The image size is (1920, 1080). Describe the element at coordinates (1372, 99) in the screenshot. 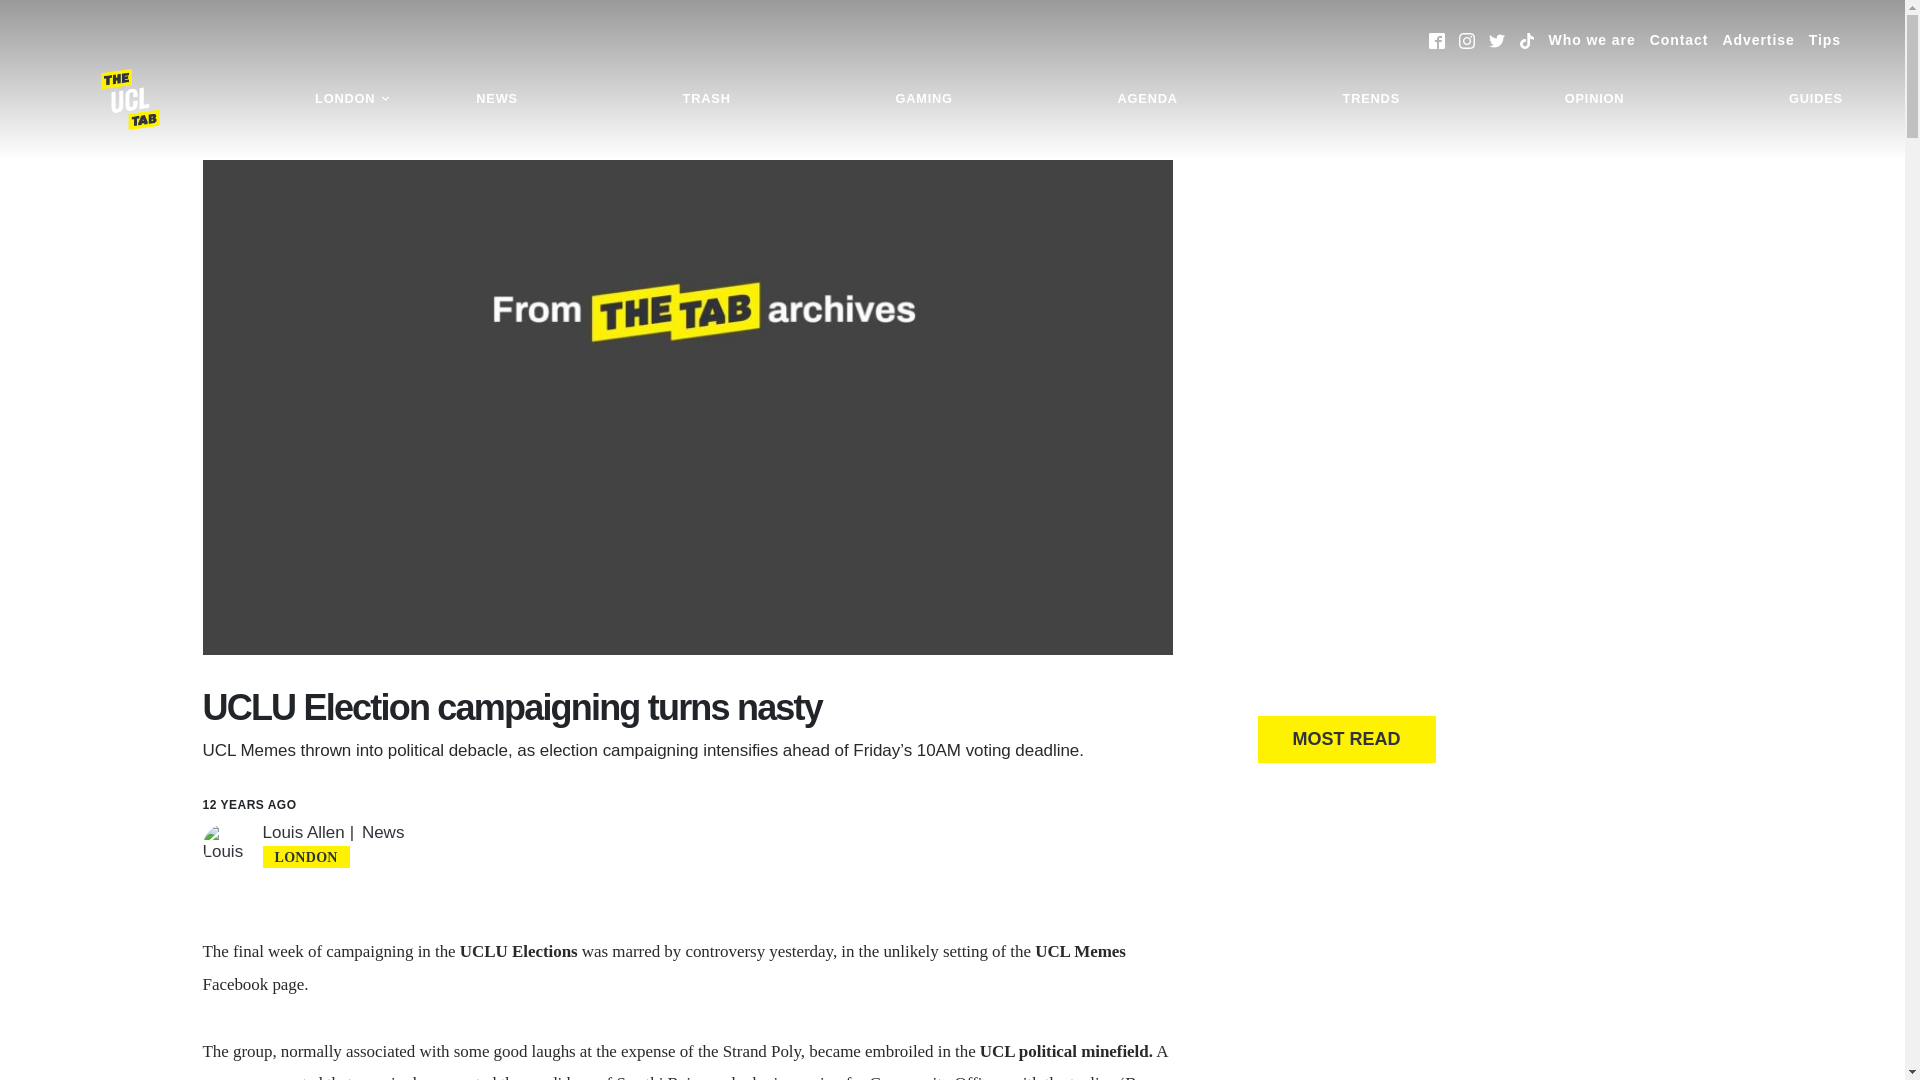

I see `TRENDS` at that location.